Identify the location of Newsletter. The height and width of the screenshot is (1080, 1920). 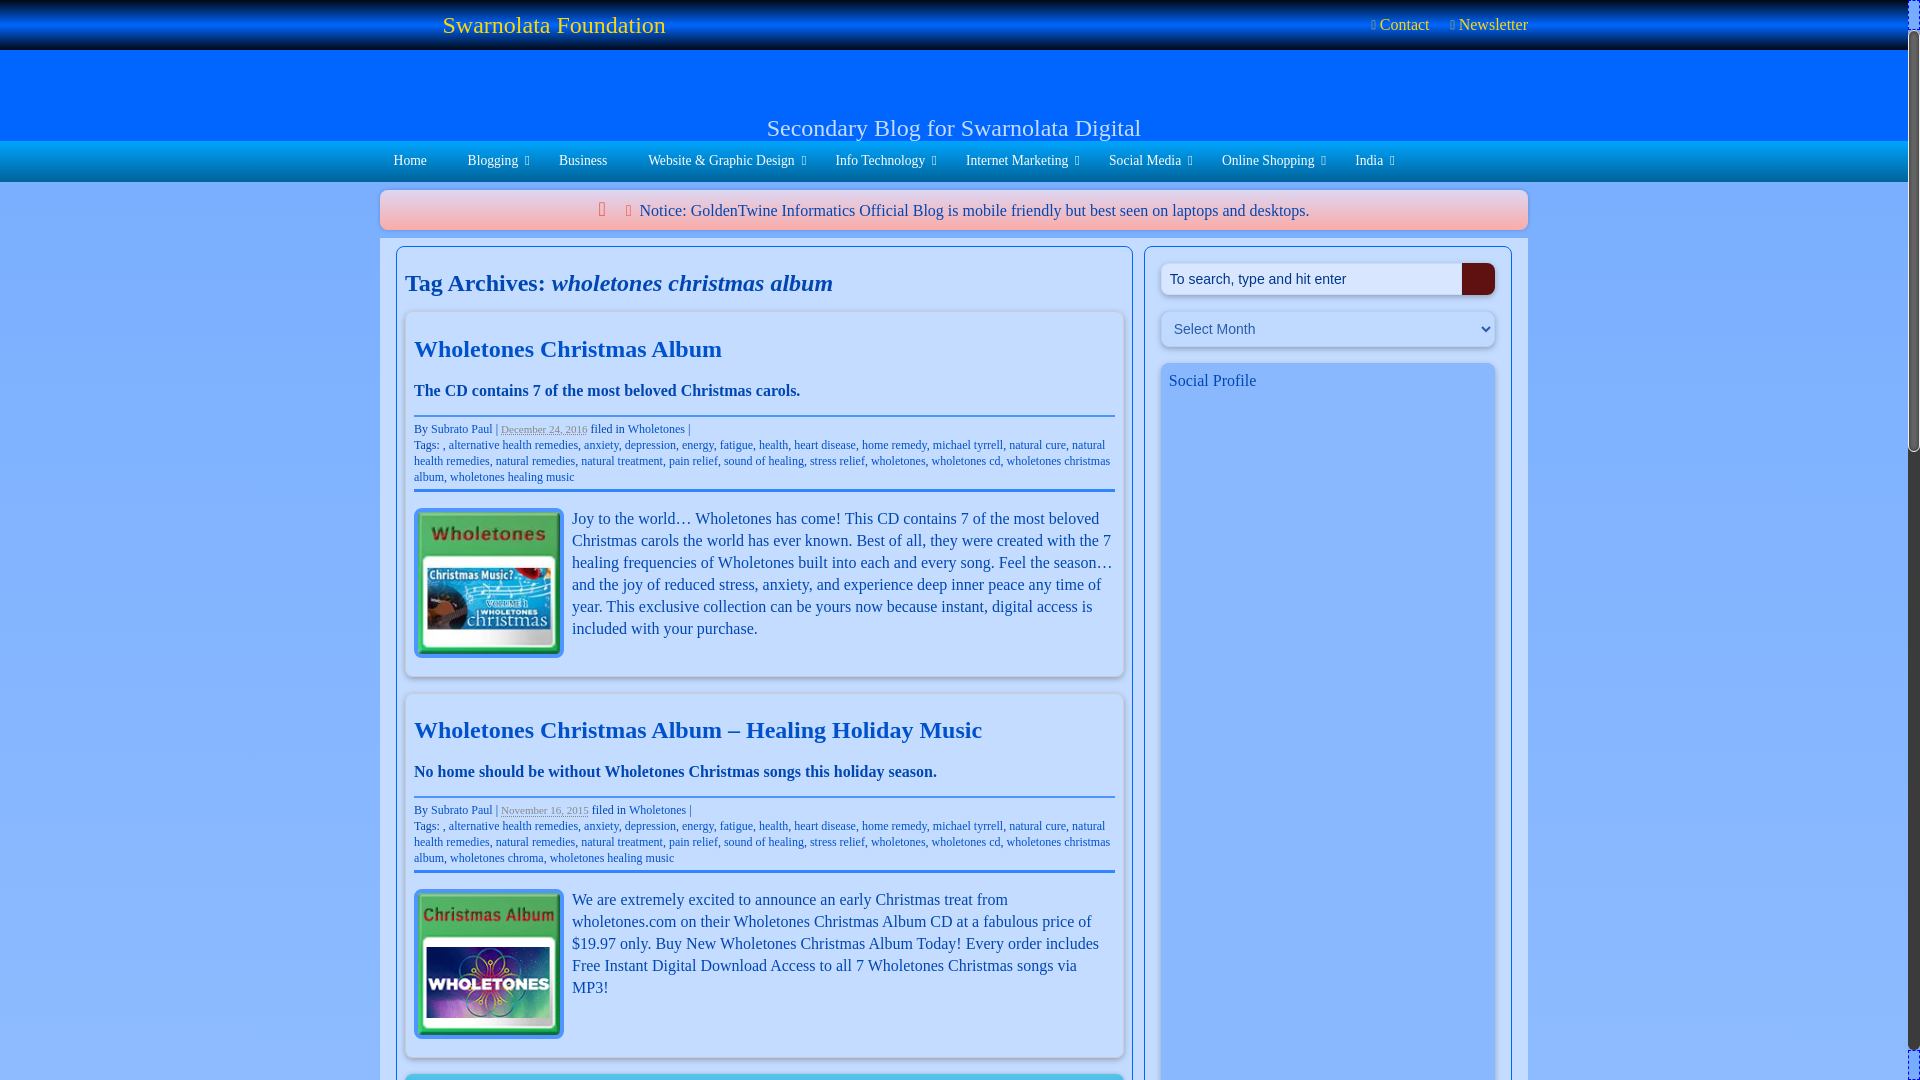
(1488, 24).